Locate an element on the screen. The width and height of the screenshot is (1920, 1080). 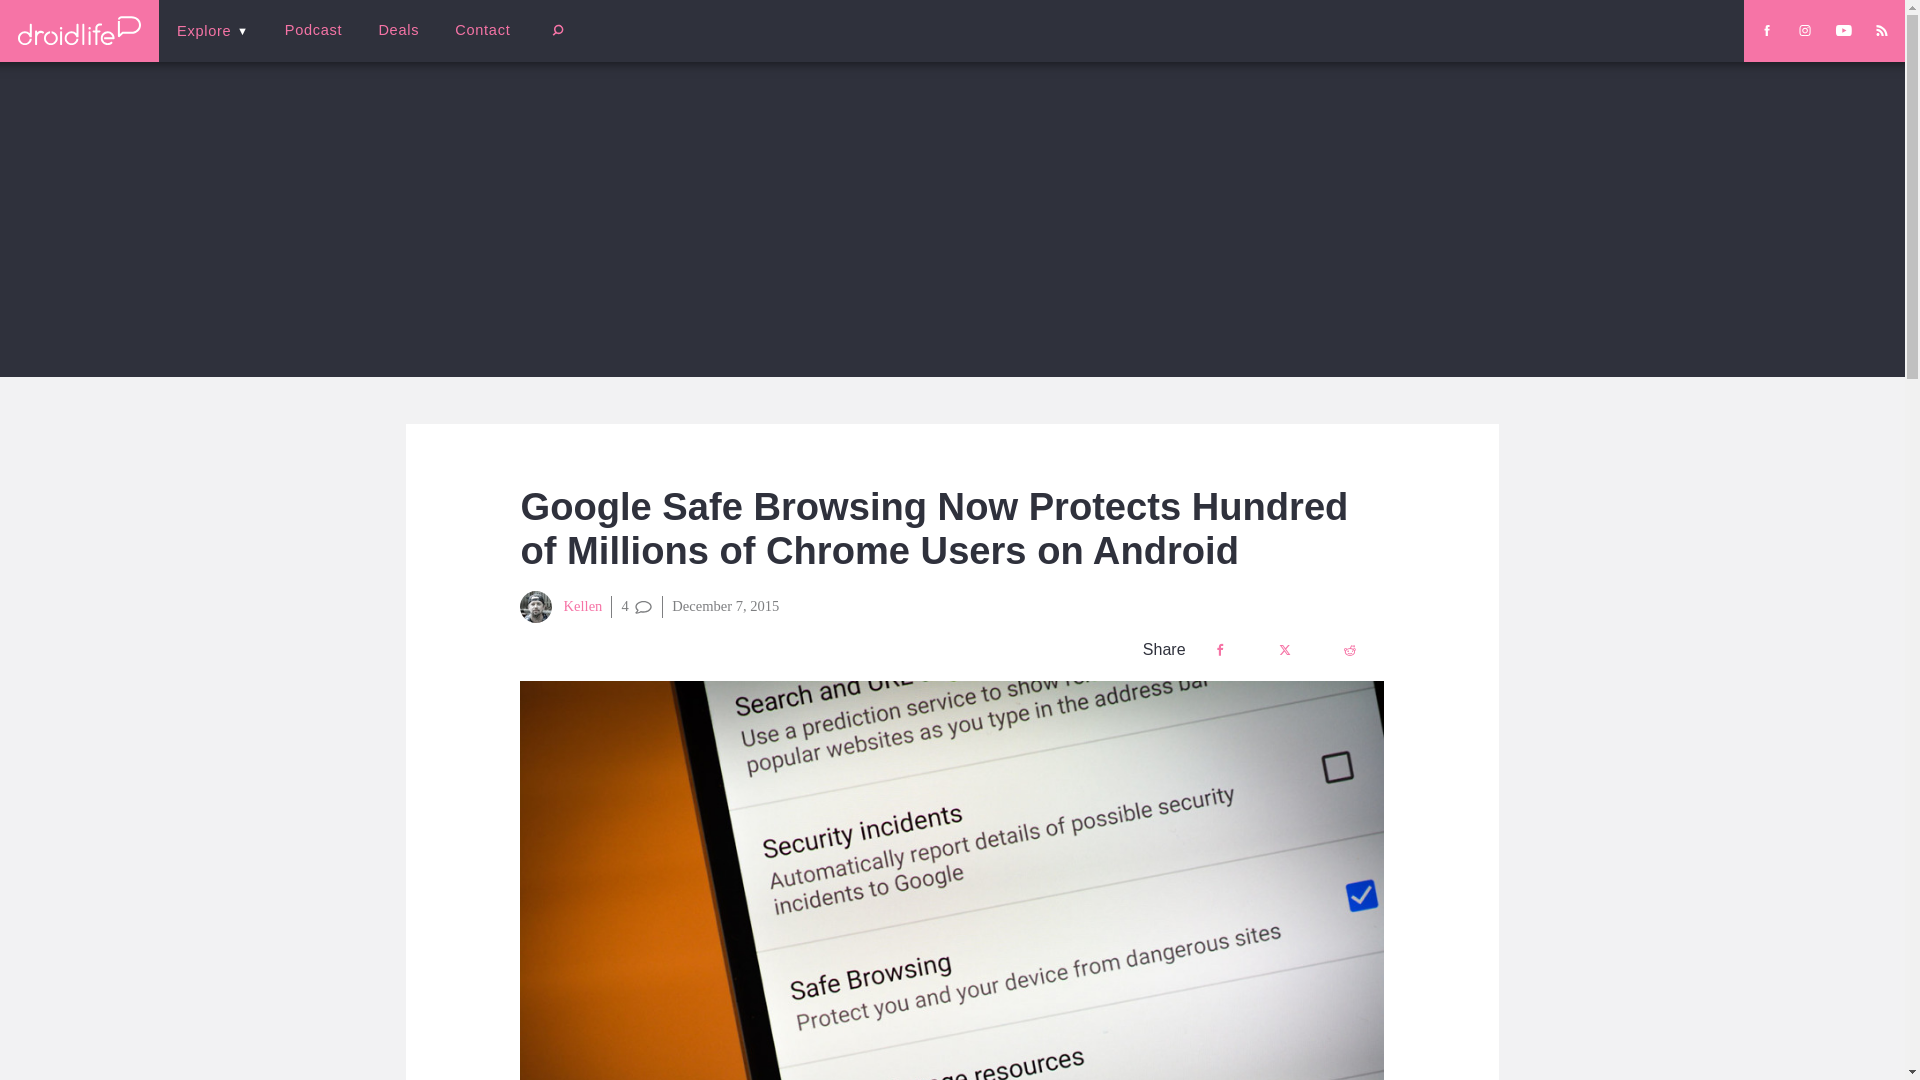
Droid Life on YouTube is located at coordinates (1844, 30).